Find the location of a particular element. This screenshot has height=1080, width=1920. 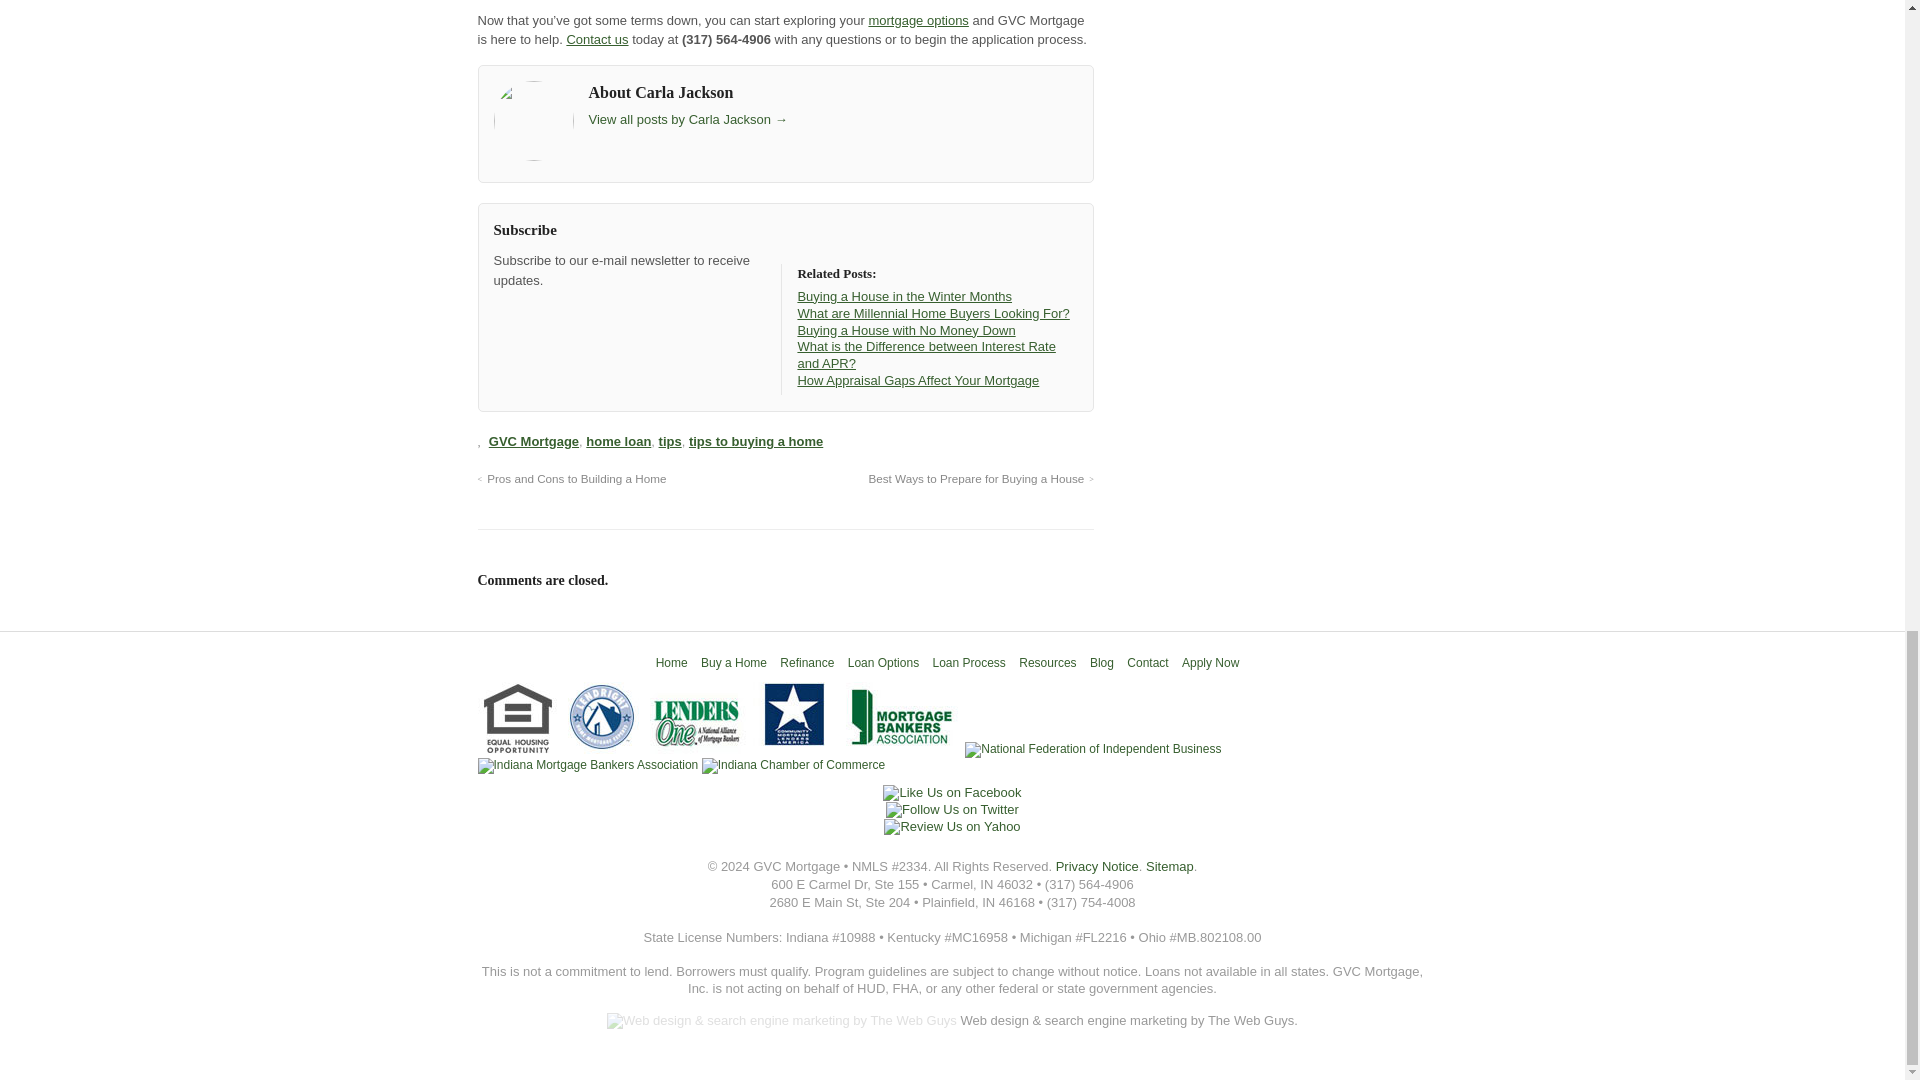

home loan is located at coordinates (618, 442).